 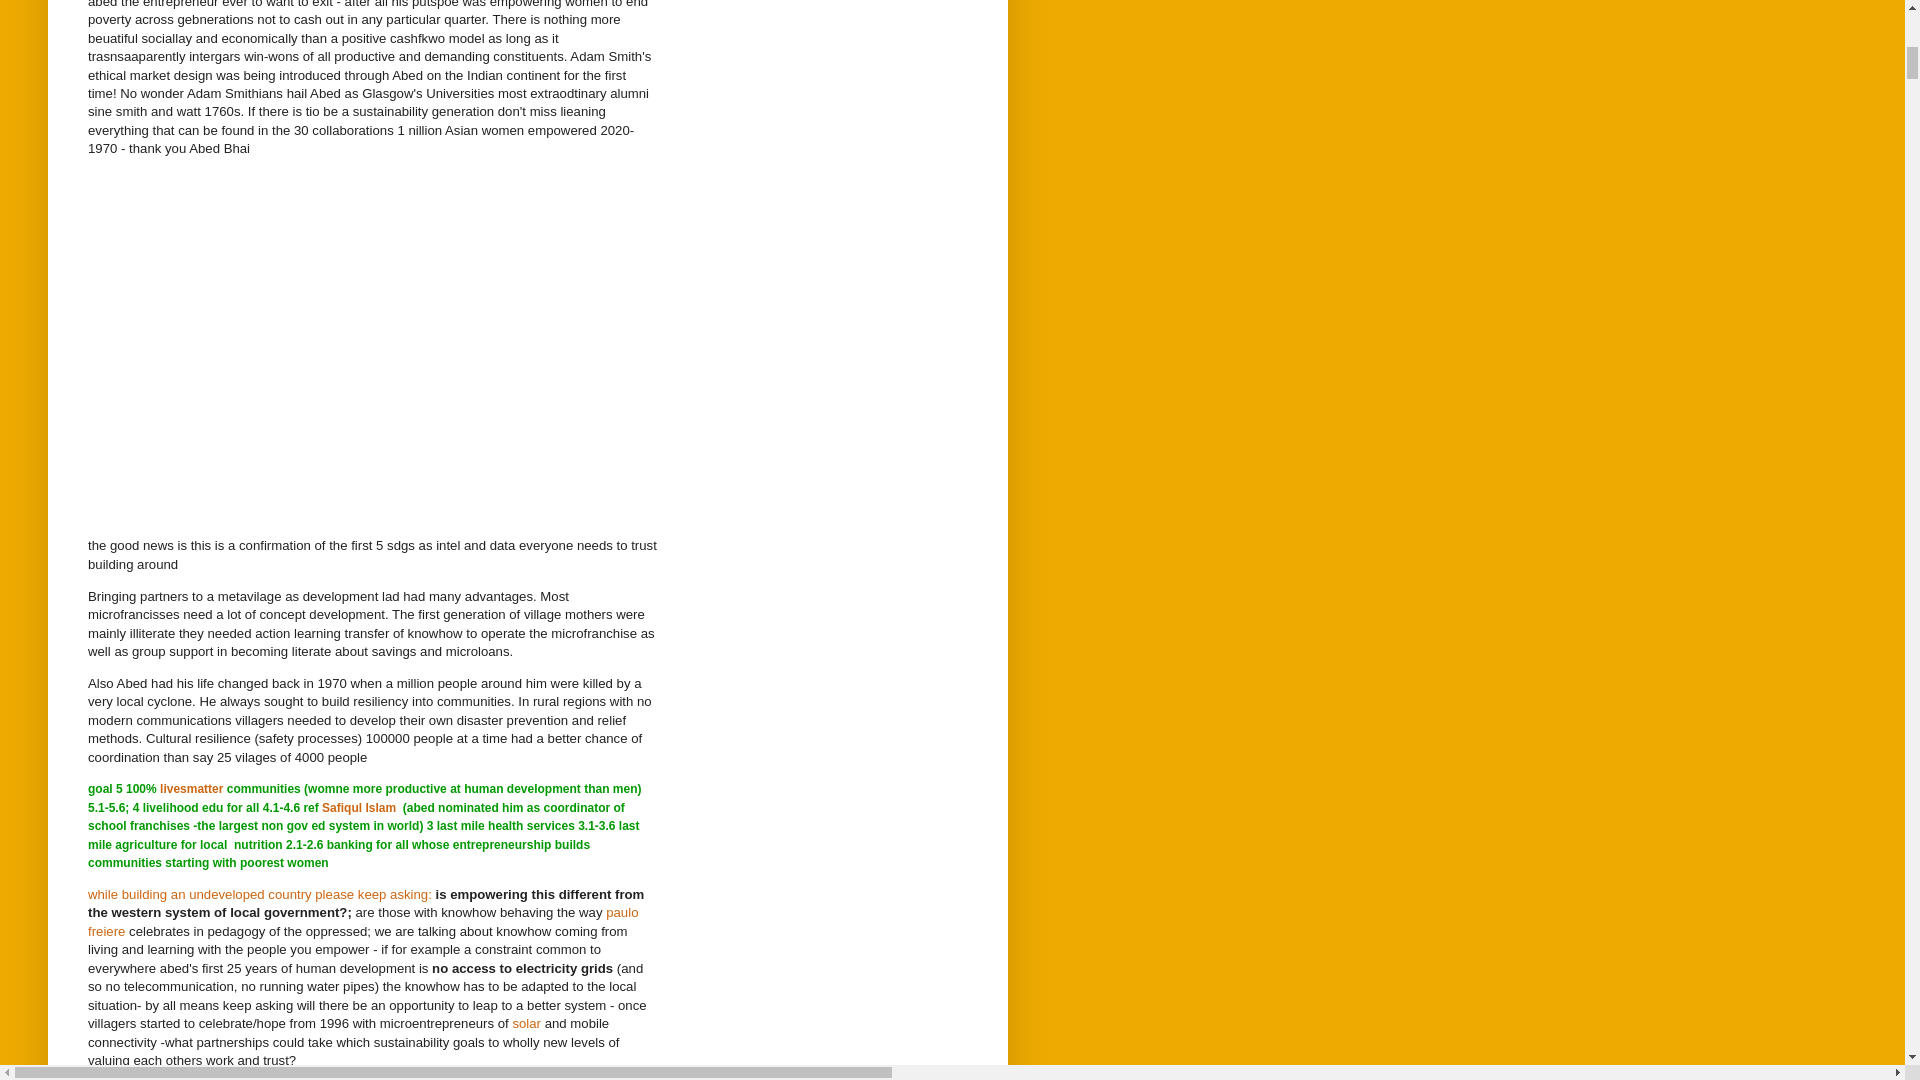 I want to click on solar, so click(x=526, y=1024).